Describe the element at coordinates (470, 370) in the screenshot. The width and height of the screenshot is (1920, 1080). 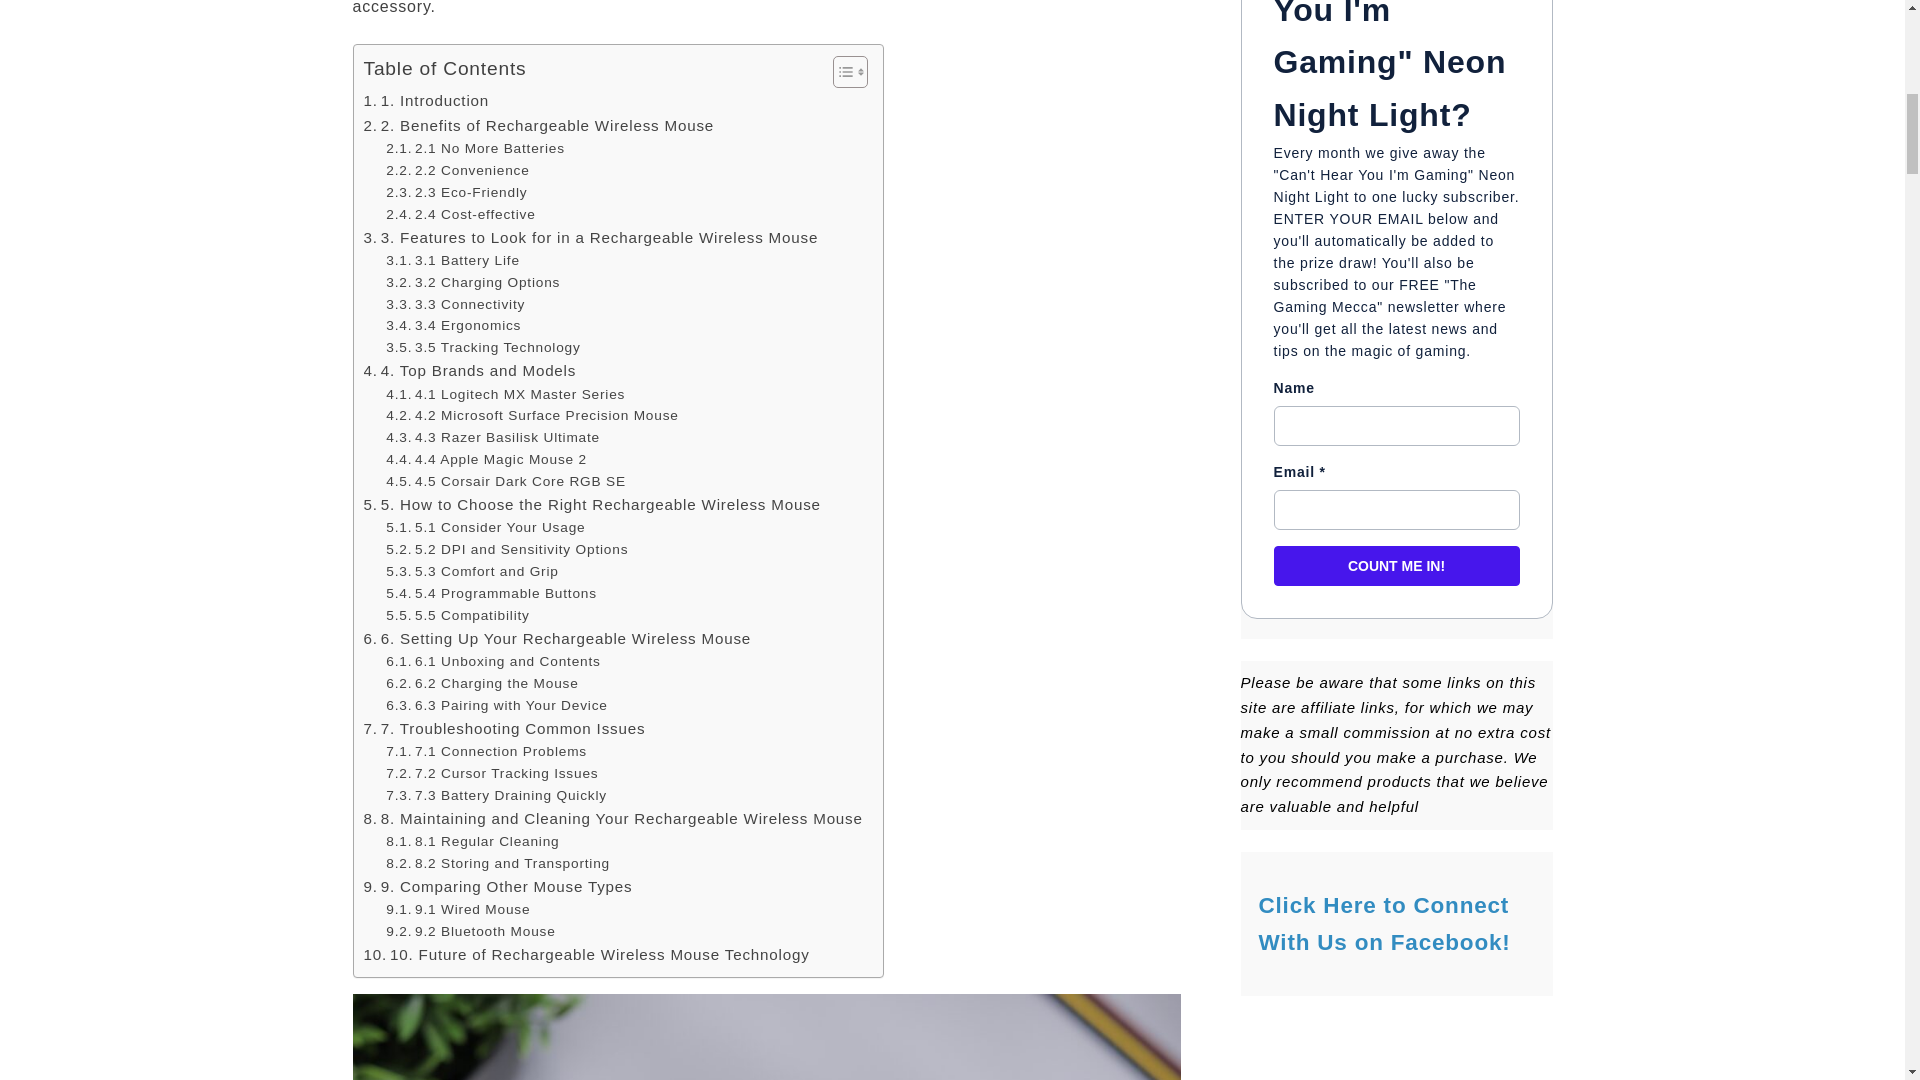
I see `4. Top Brands and Models` at that location.